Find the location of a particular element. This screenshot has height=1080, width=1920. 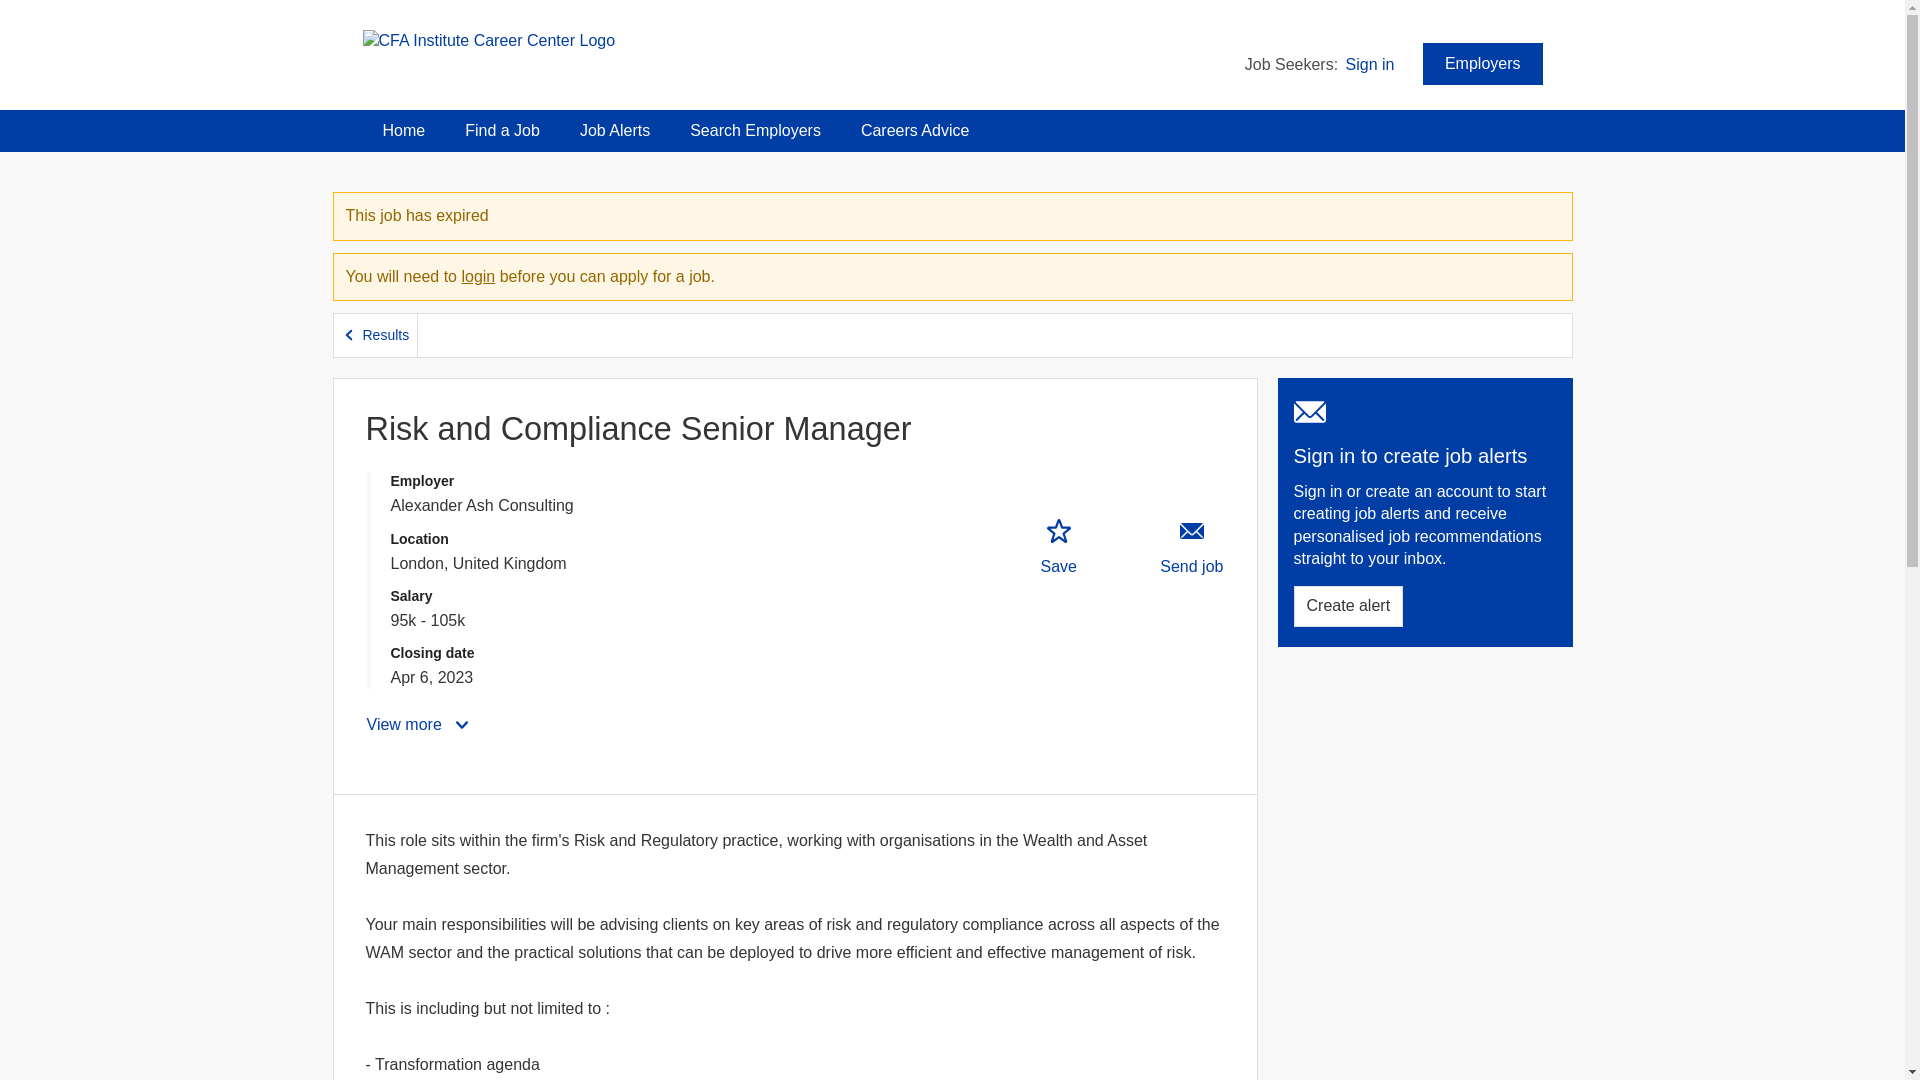

Find a Job is located at coordinates (502, 131).